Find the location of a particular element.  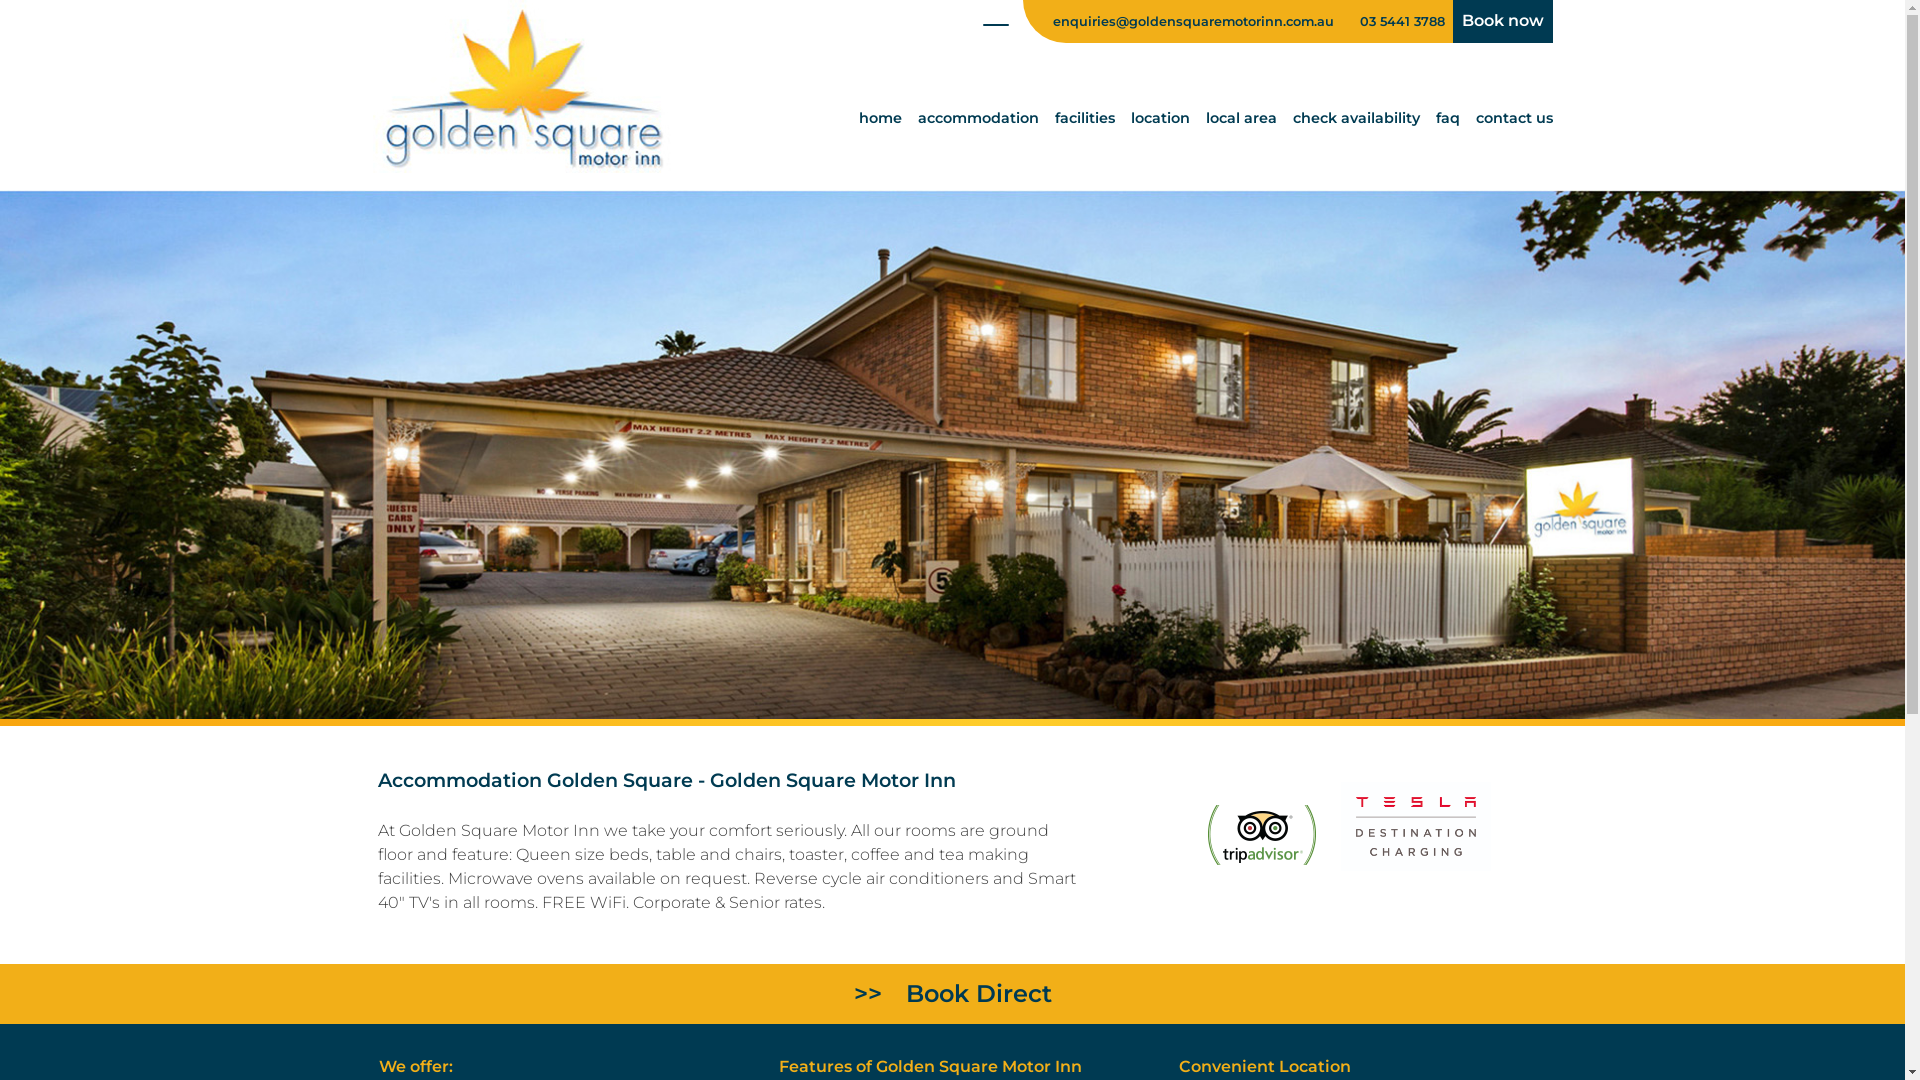

facilities is located at coordinates (1084, 118).